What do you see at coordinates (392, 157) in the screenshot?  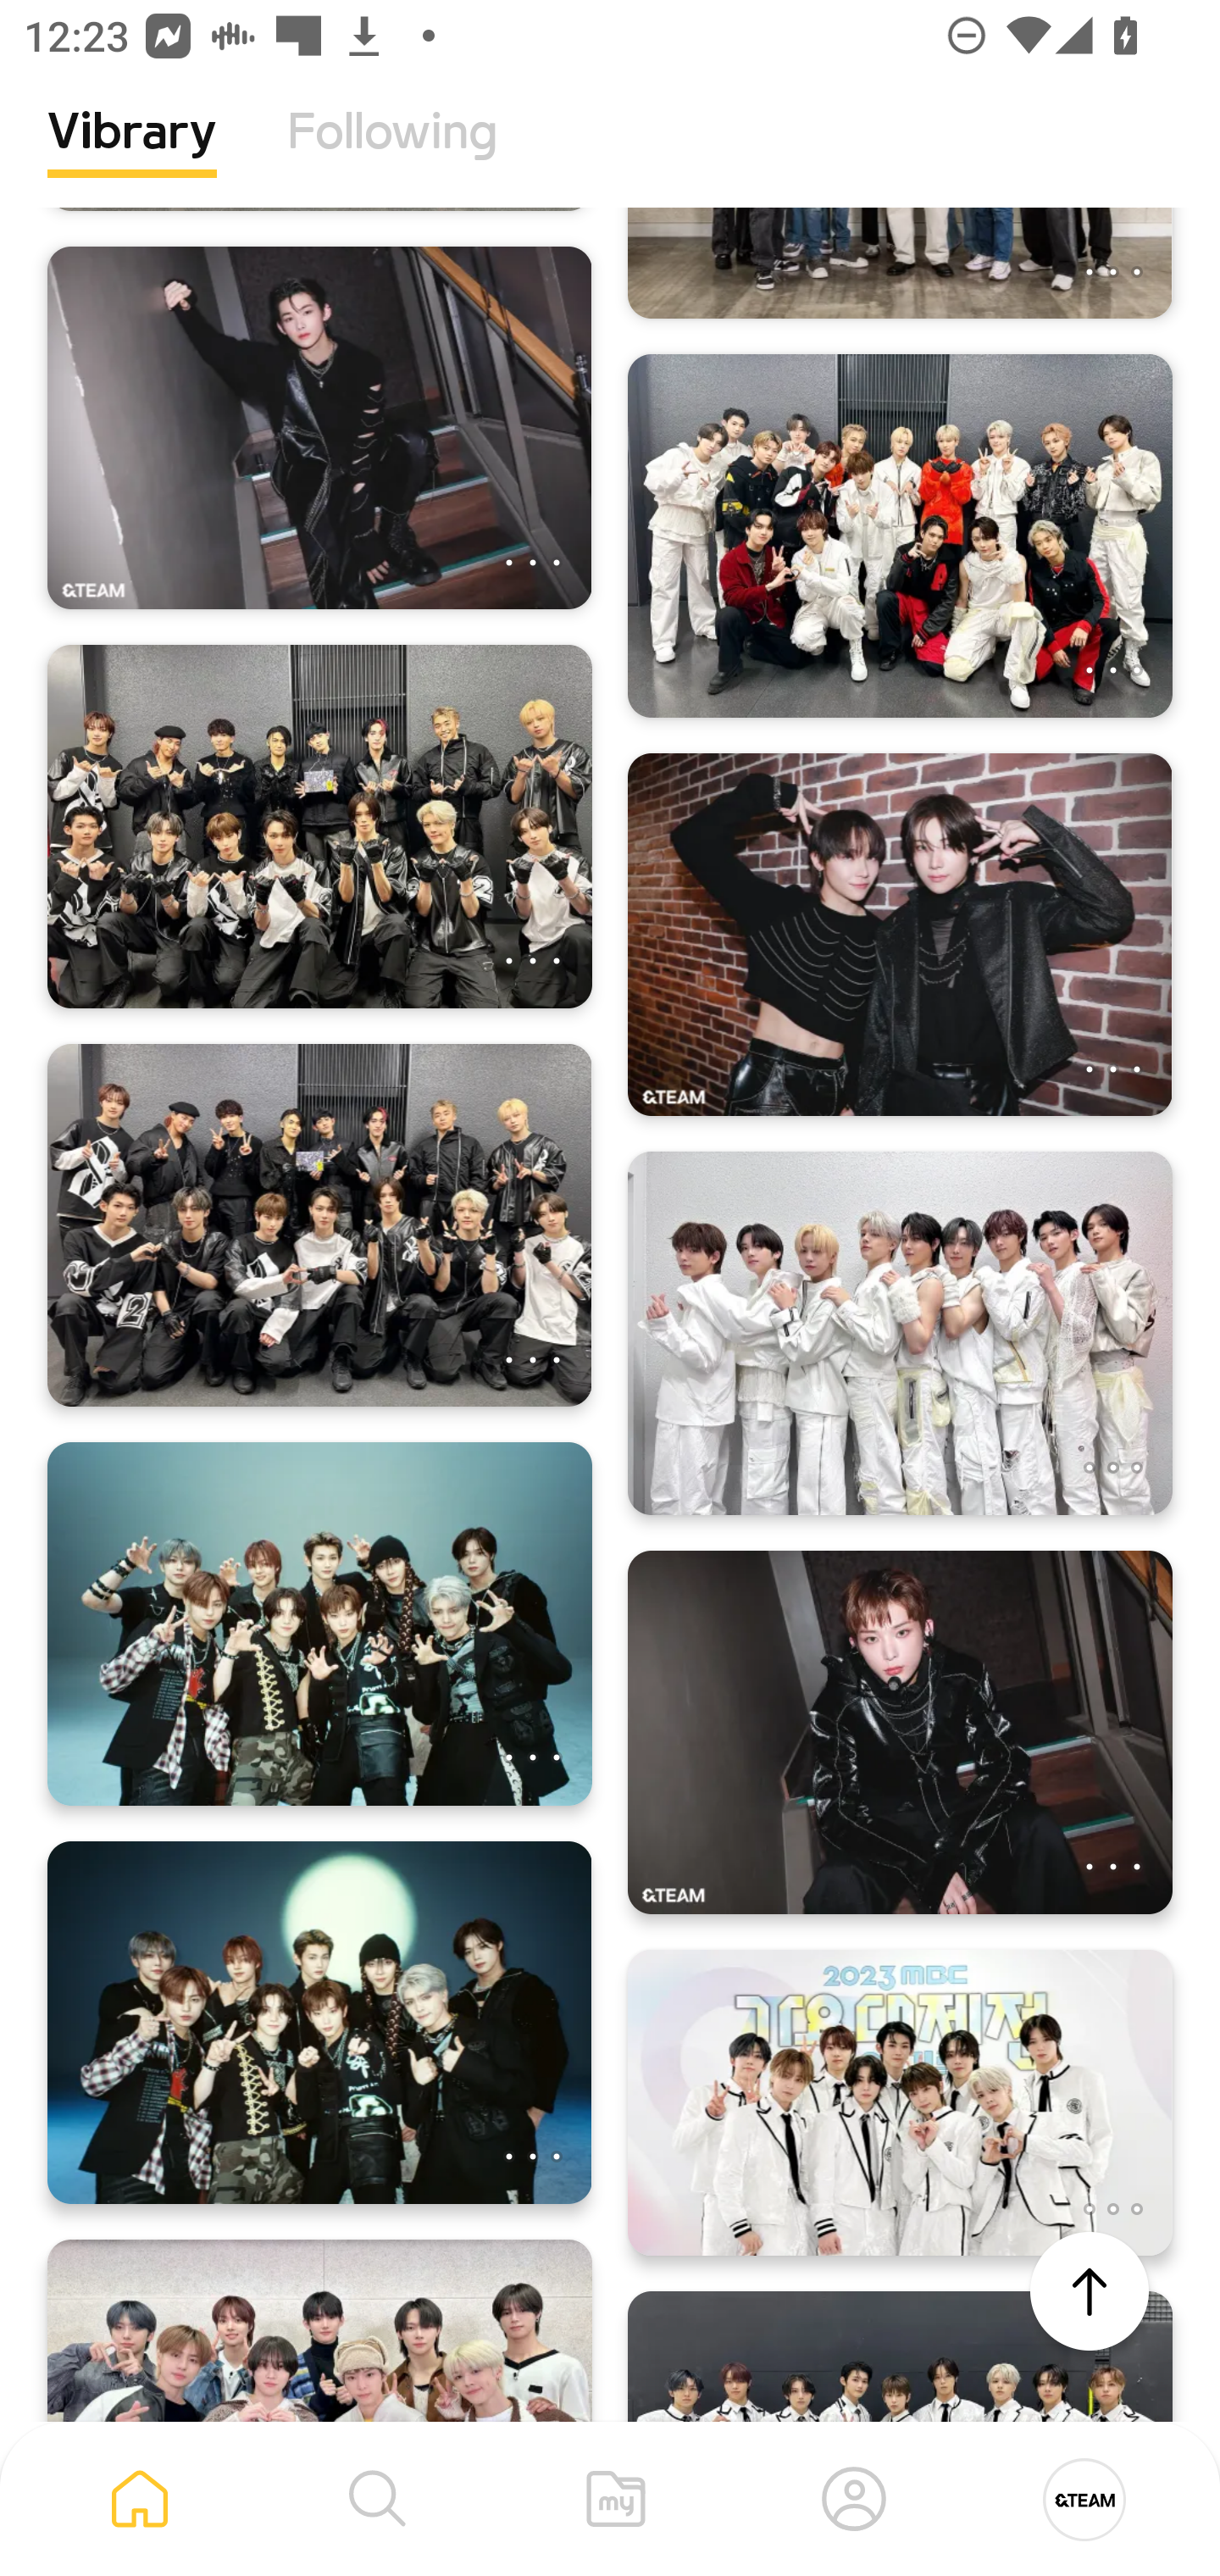 I see `Following` at bounding box center [392, 157].